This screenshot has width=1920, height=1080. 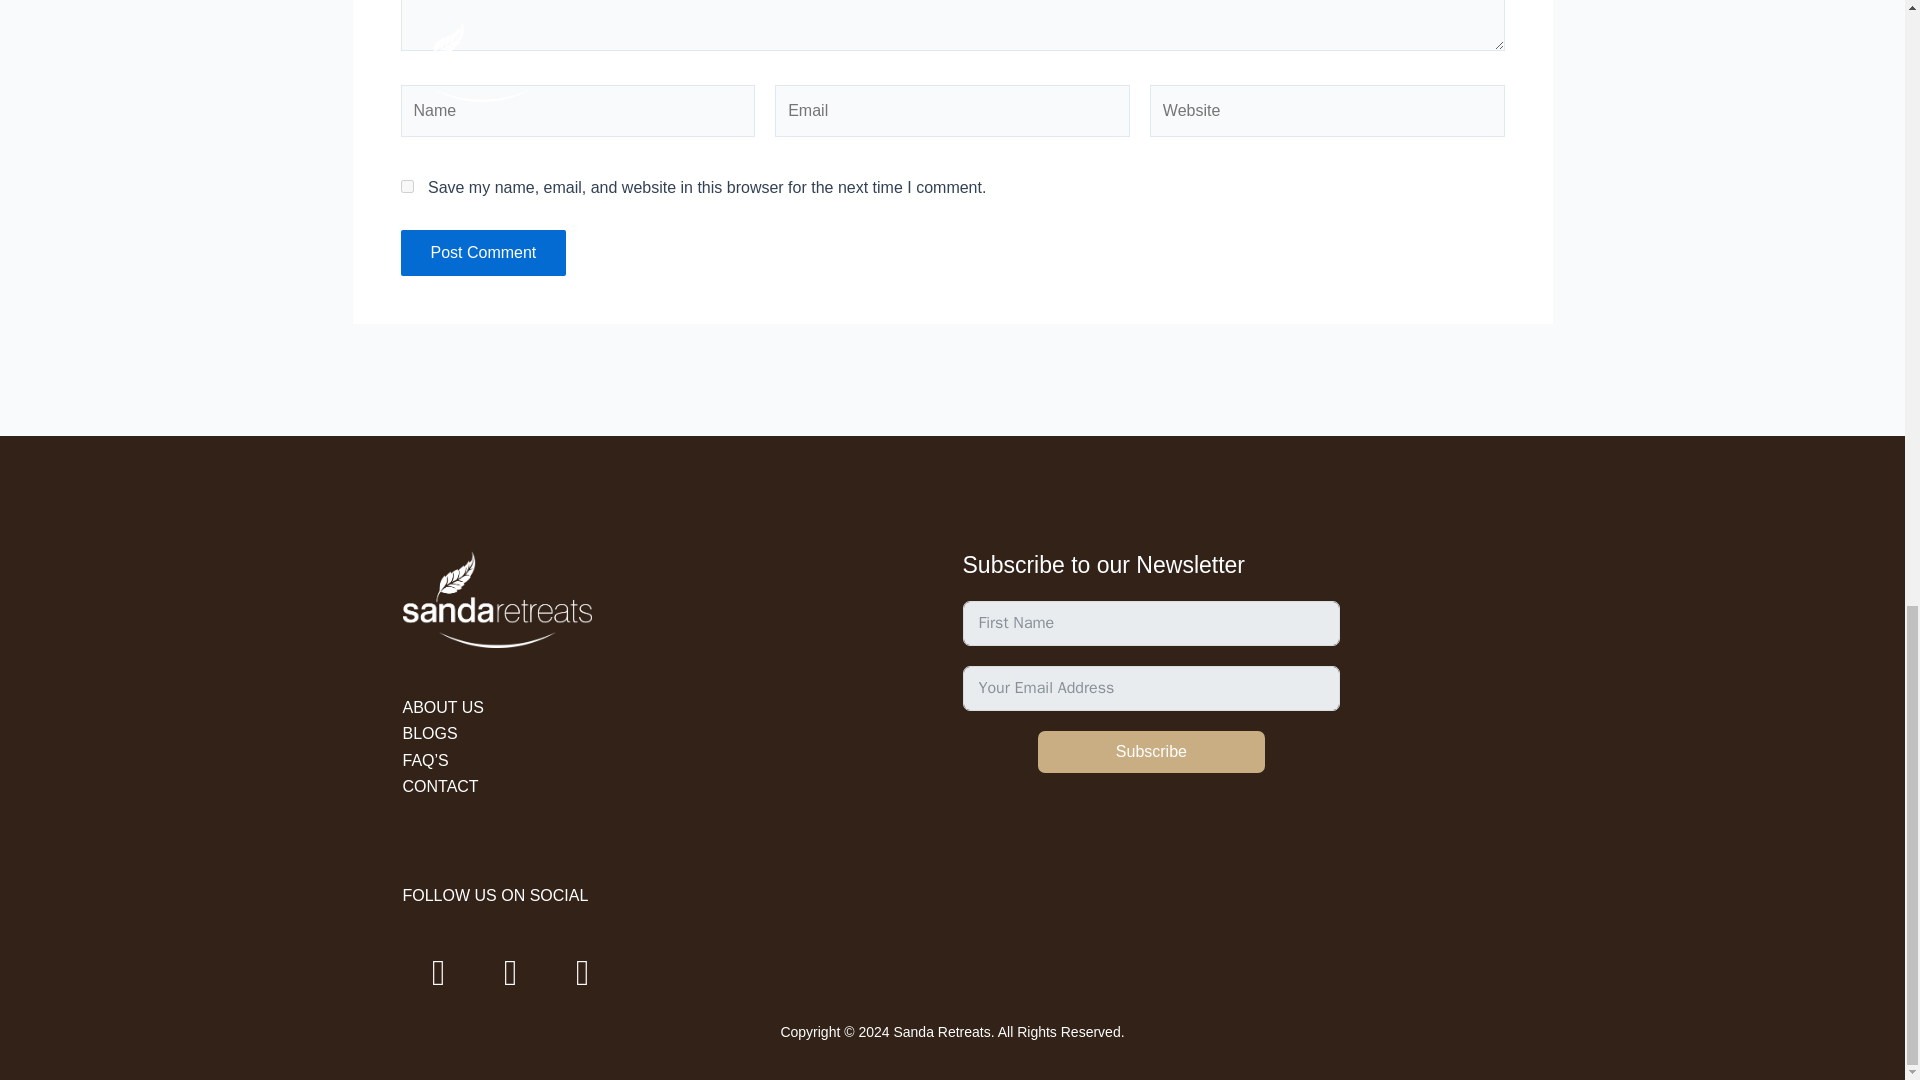 I want to click on Twitter, so click(x=510, y=972).